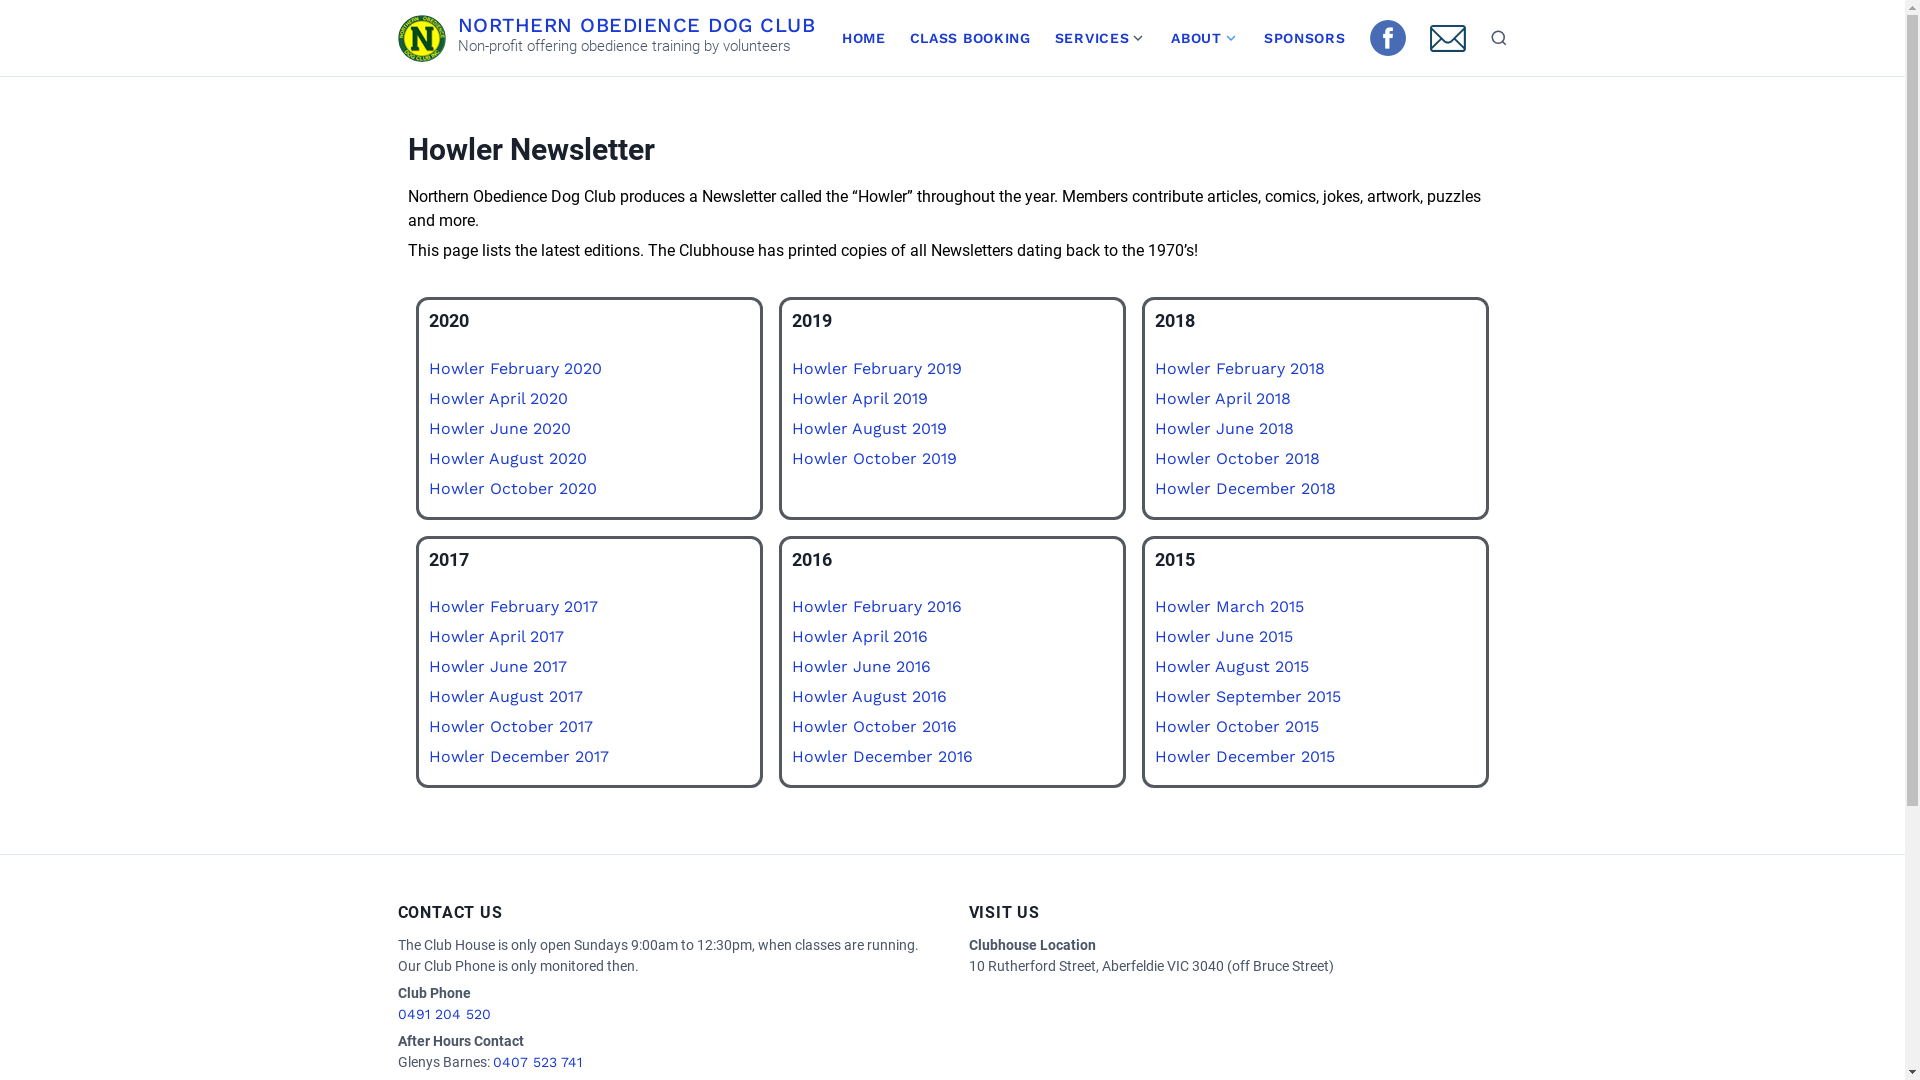  I want to click on Howler April 2020, so click(498, 398).